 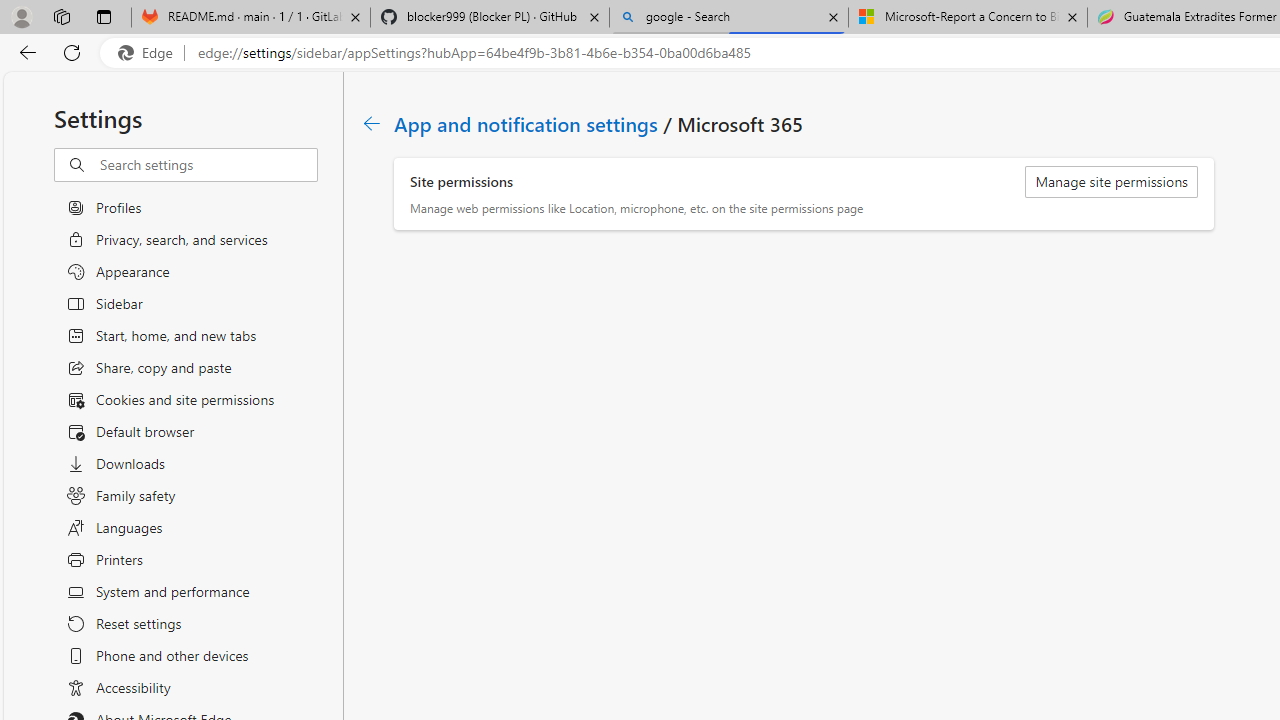 What do you see at coordinates (372, 123) in the screenshot?
I see `Class: c01182` at bounding box center [372, 123].